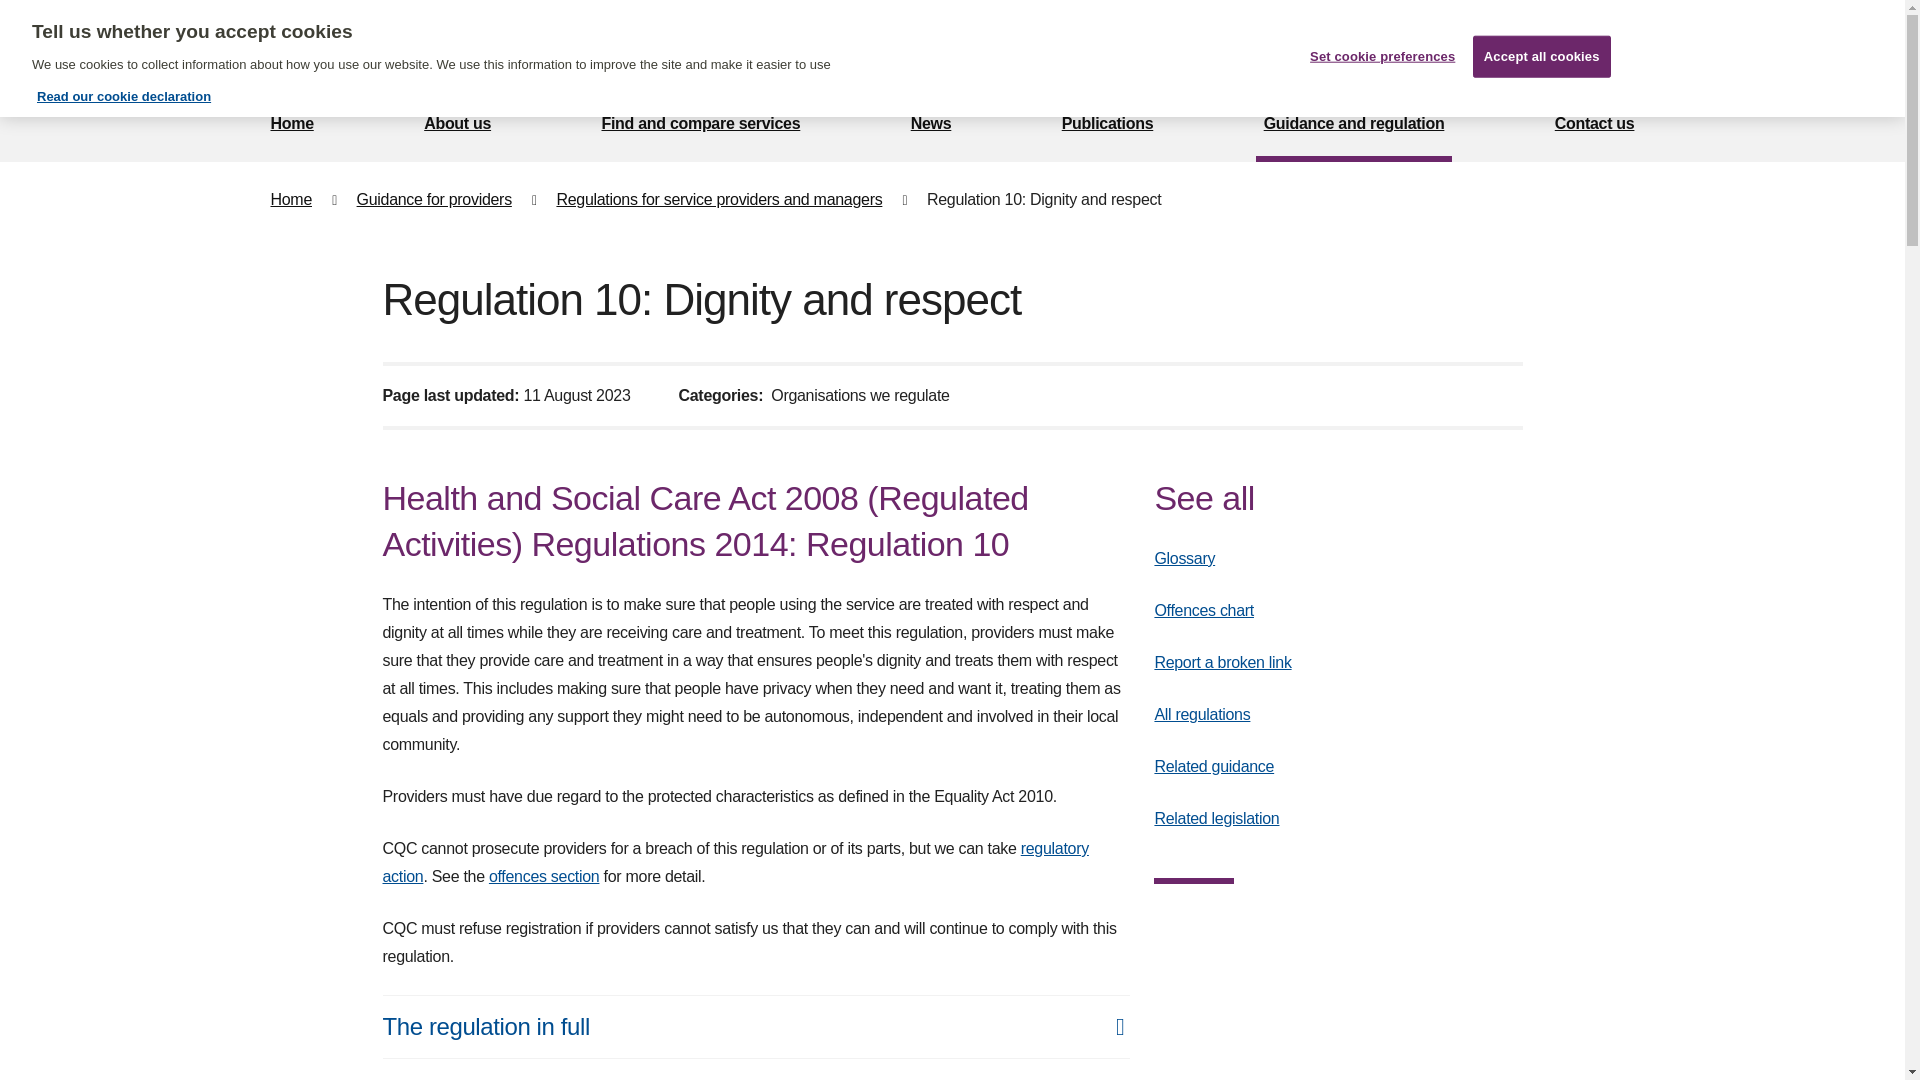 This screenshot has height=1080, width=1920. I want to click on Glossary, so click(1184, 558).